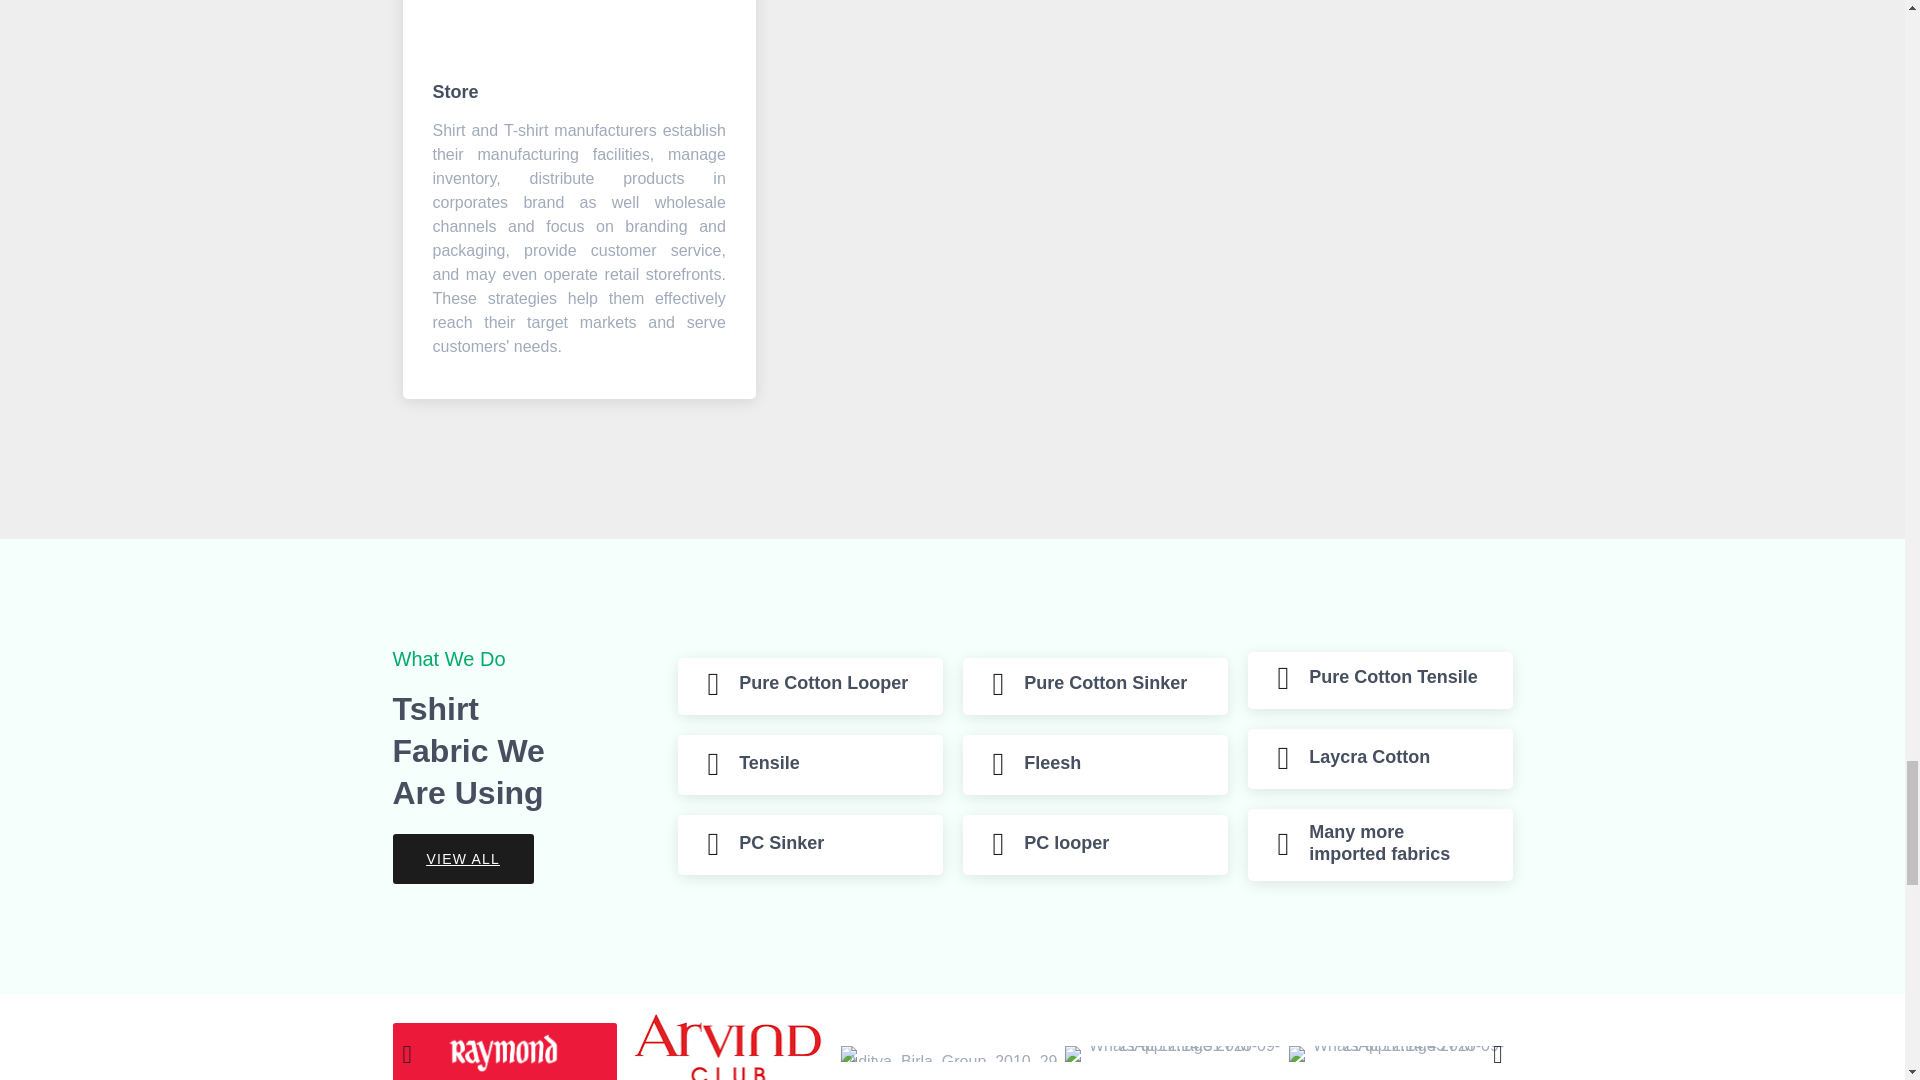  I want to click on VIEW ALL, so click(462, 858).